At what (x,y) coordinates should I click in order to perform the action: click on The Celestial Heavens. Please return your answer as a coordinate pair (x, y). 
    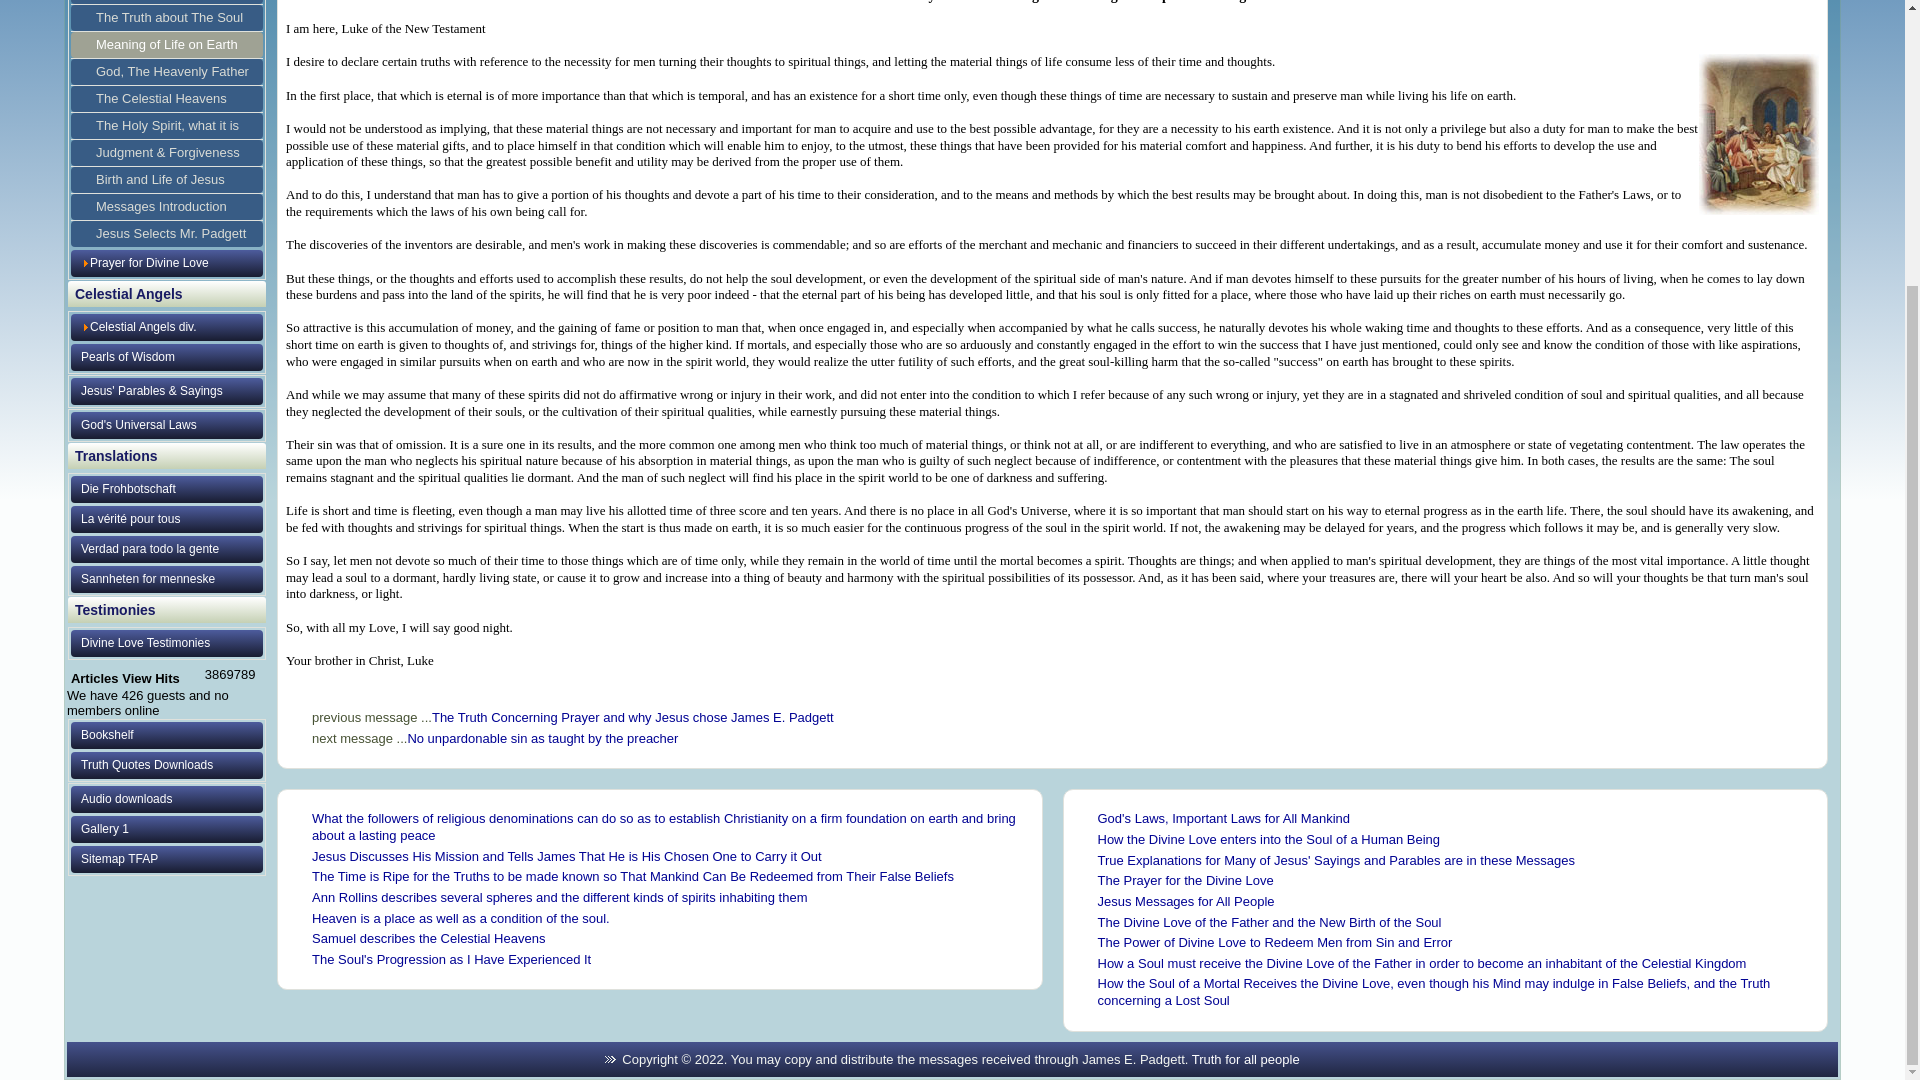
    Looking at the image, I should click on (167, 99).